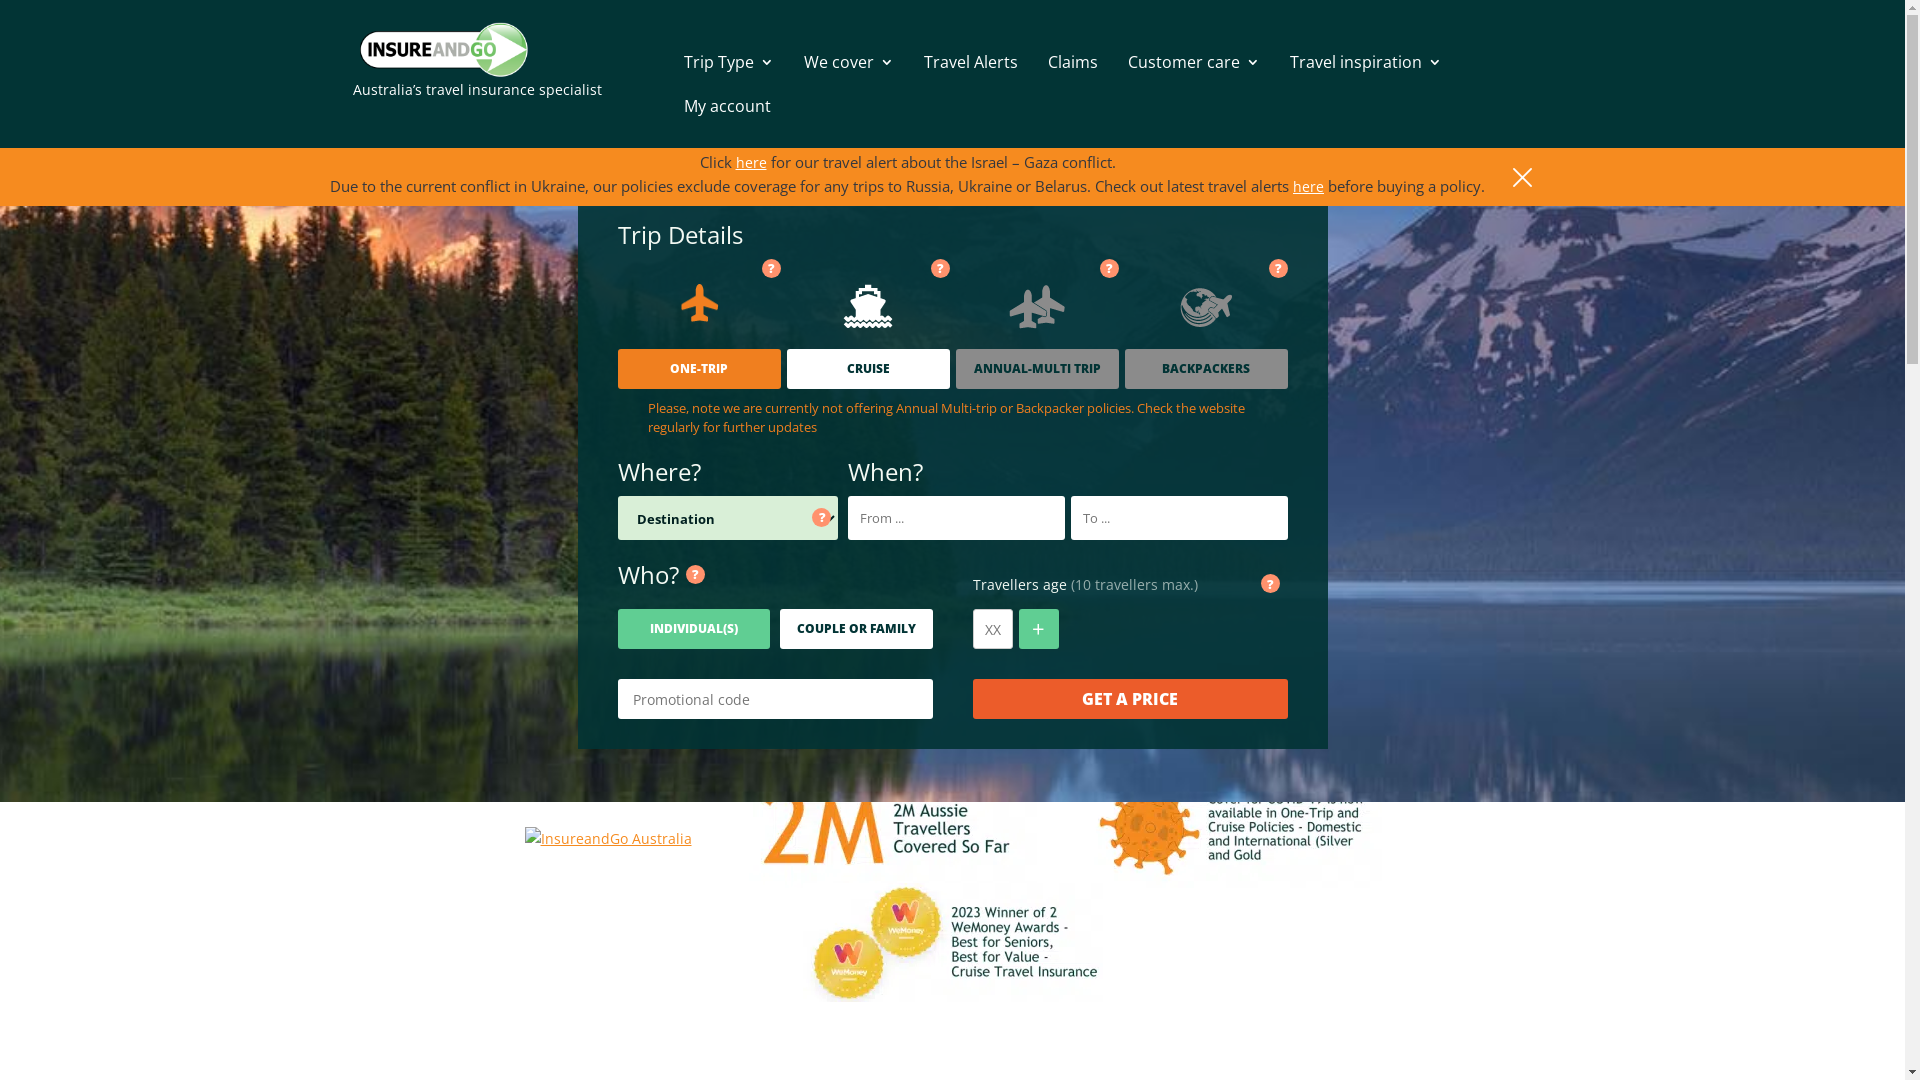  What do you see at coordinates (772, 269) in the screenshot?
I see `?` at bounding box center [772, 269].